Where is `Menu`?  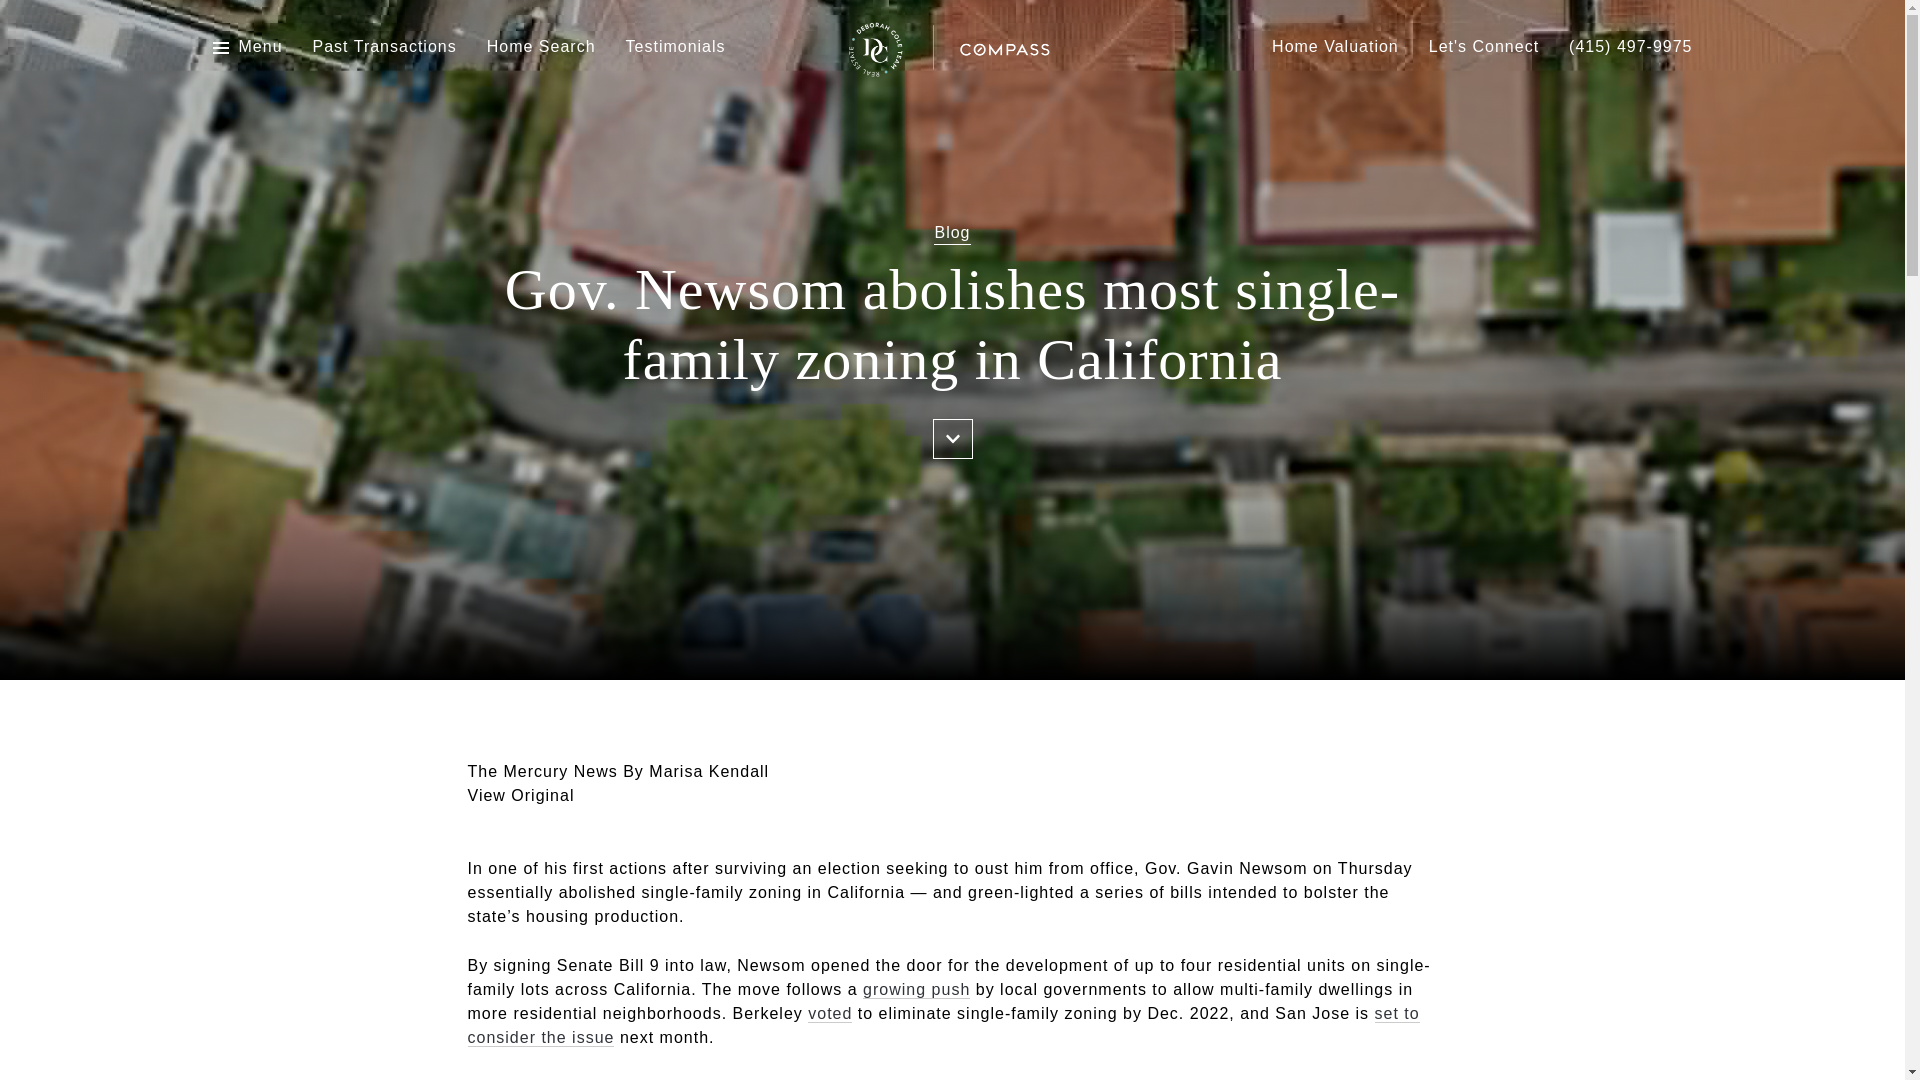
Menu is located at coordinates (246, 47).